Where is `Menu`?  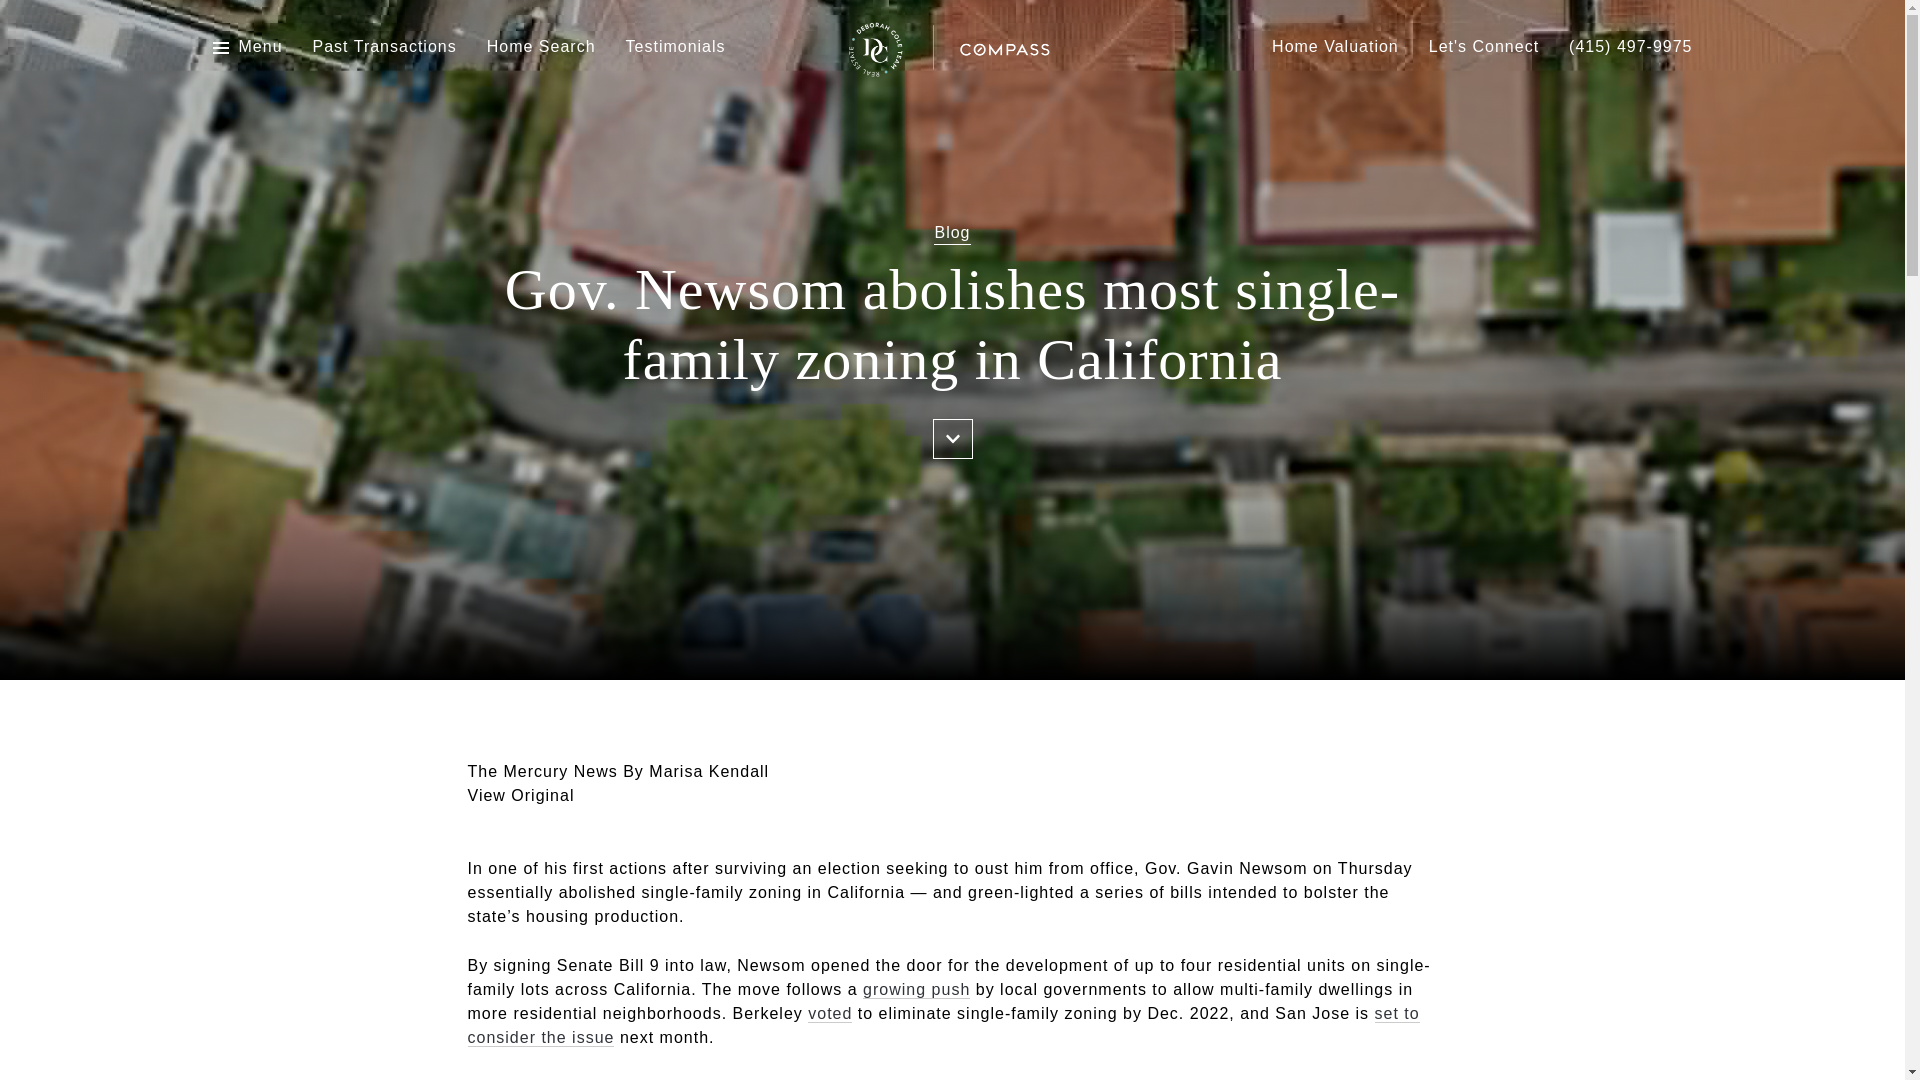
Menu is located at coordinates (246, 47).